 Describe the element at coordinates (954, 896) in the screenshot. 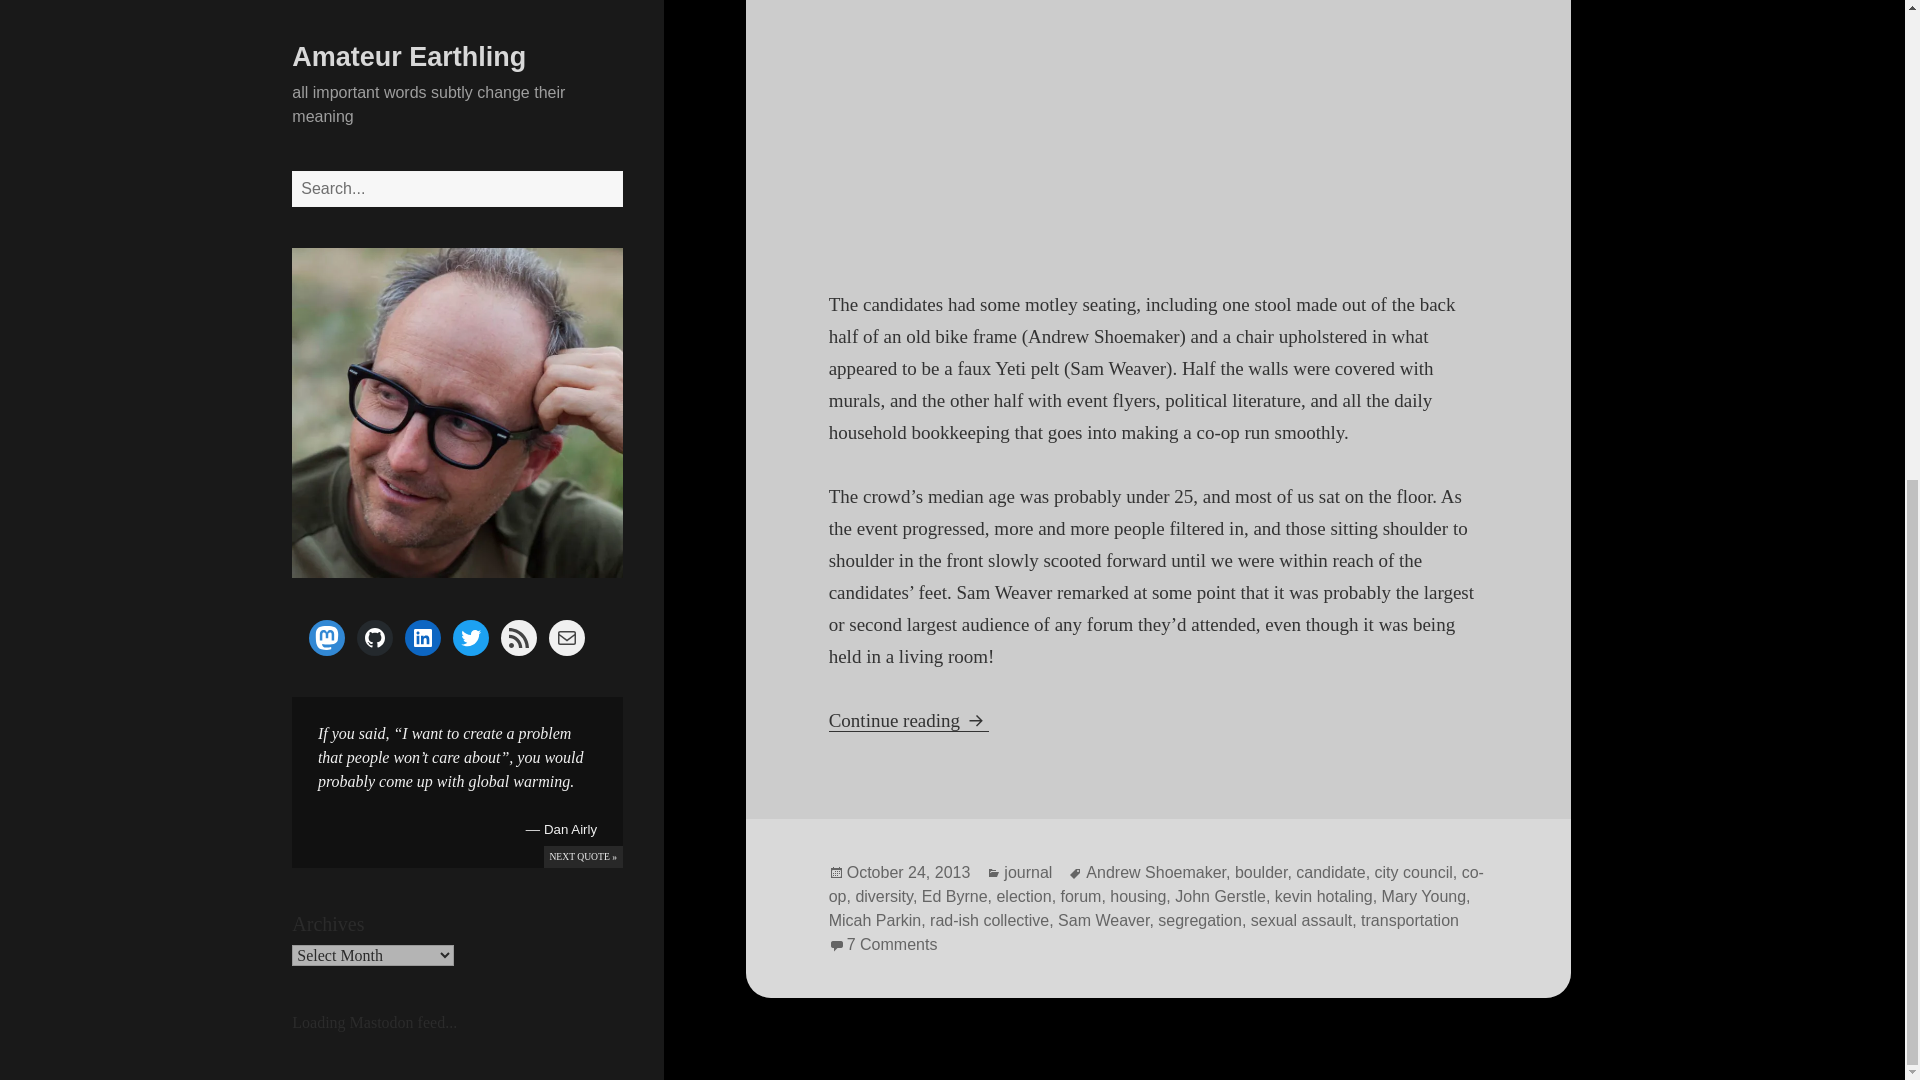

I see `Micah Parkin` at that location.